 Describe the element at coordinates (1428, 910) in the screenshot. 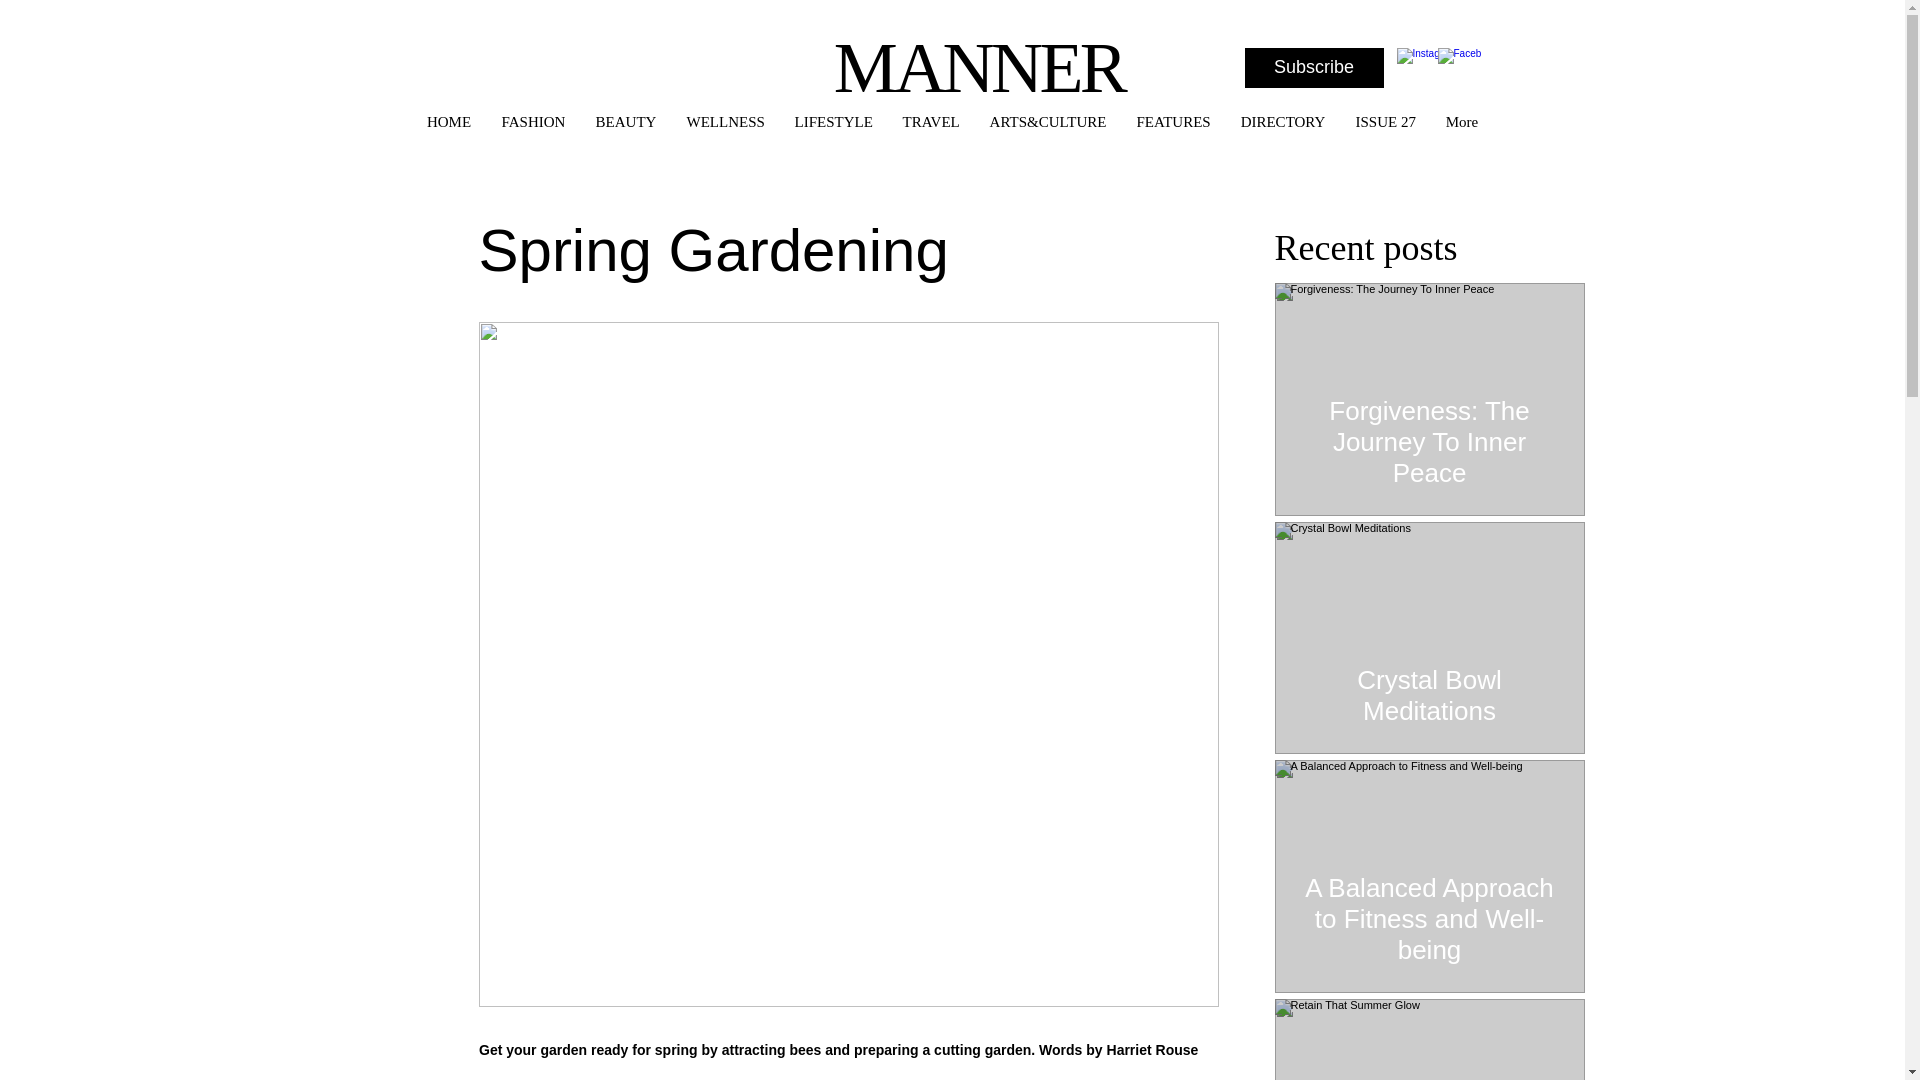

I see `A Balanced Approach to Fitness and Well-being` at that location.